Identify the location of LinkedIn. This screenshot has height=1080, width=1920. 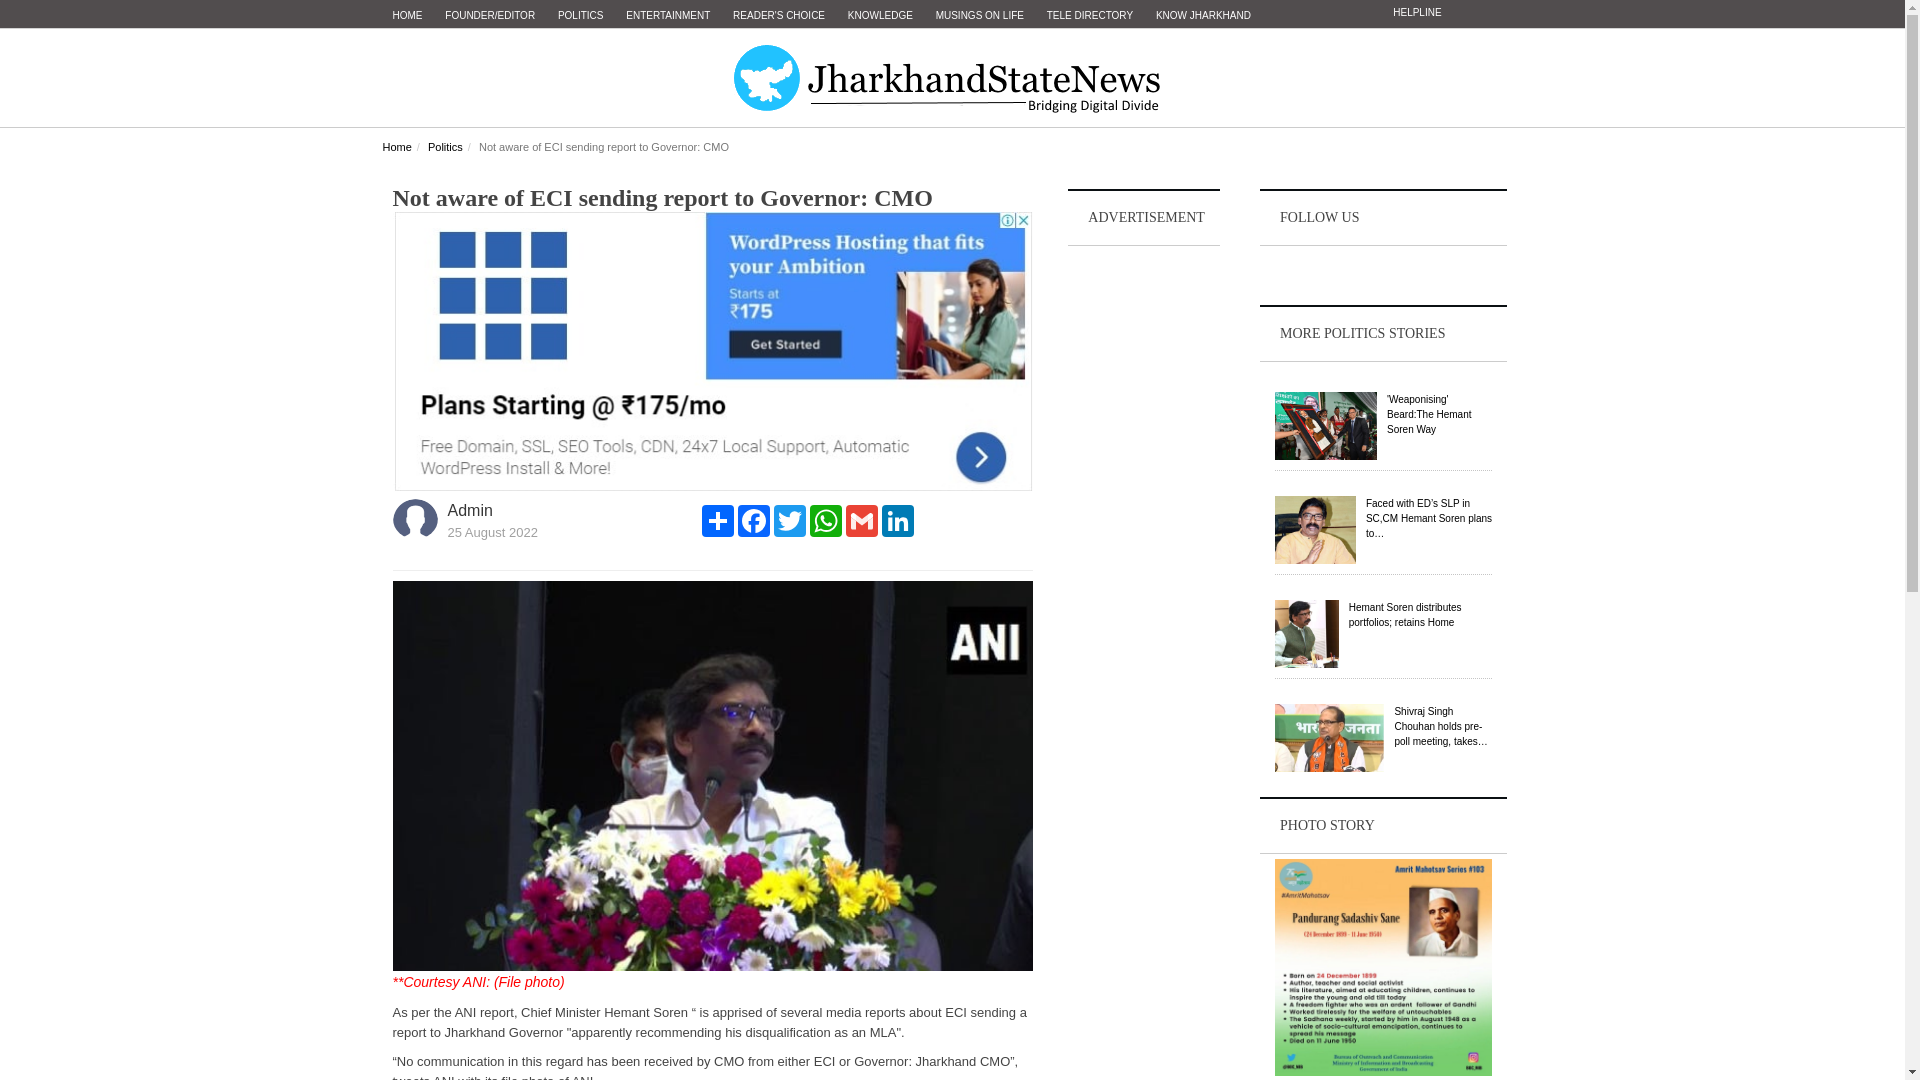
(897, 520).